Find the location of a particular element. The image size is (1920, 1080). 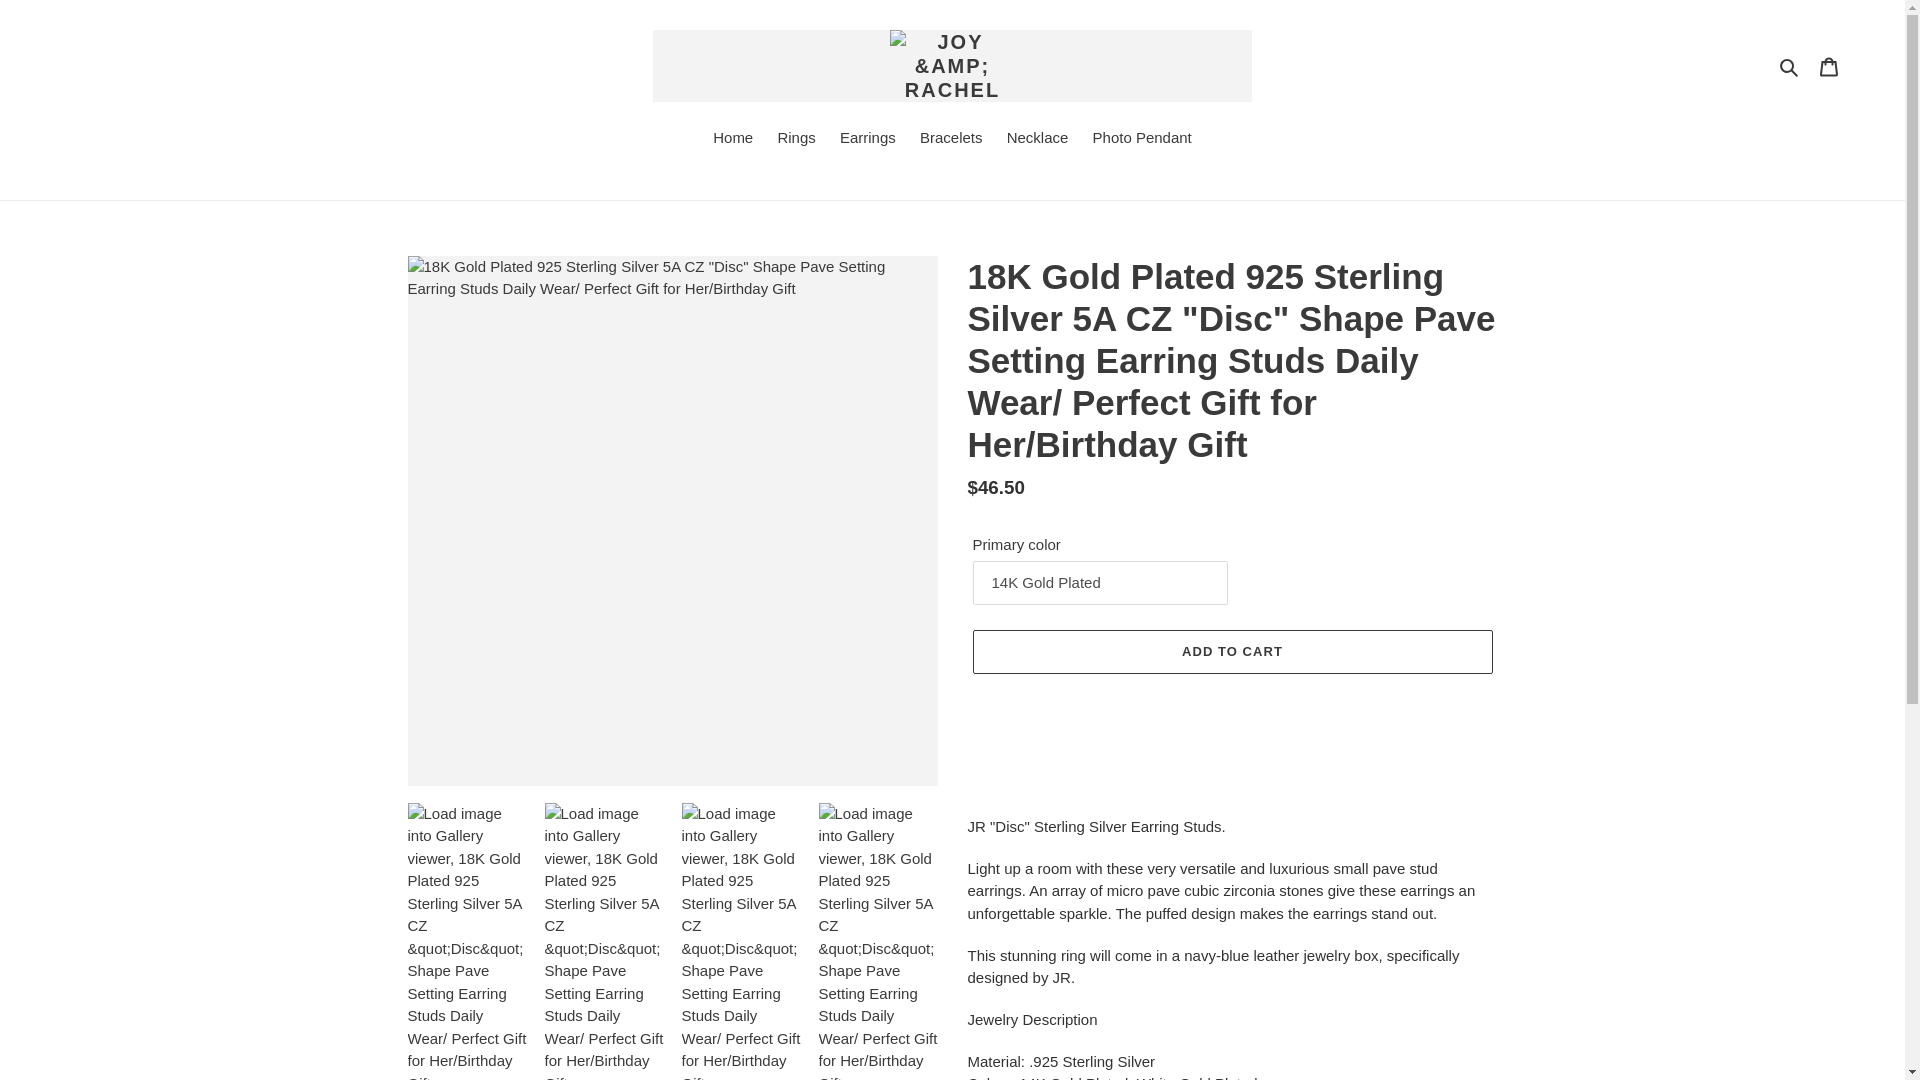

Earrings is located at coordinates (868, 140).